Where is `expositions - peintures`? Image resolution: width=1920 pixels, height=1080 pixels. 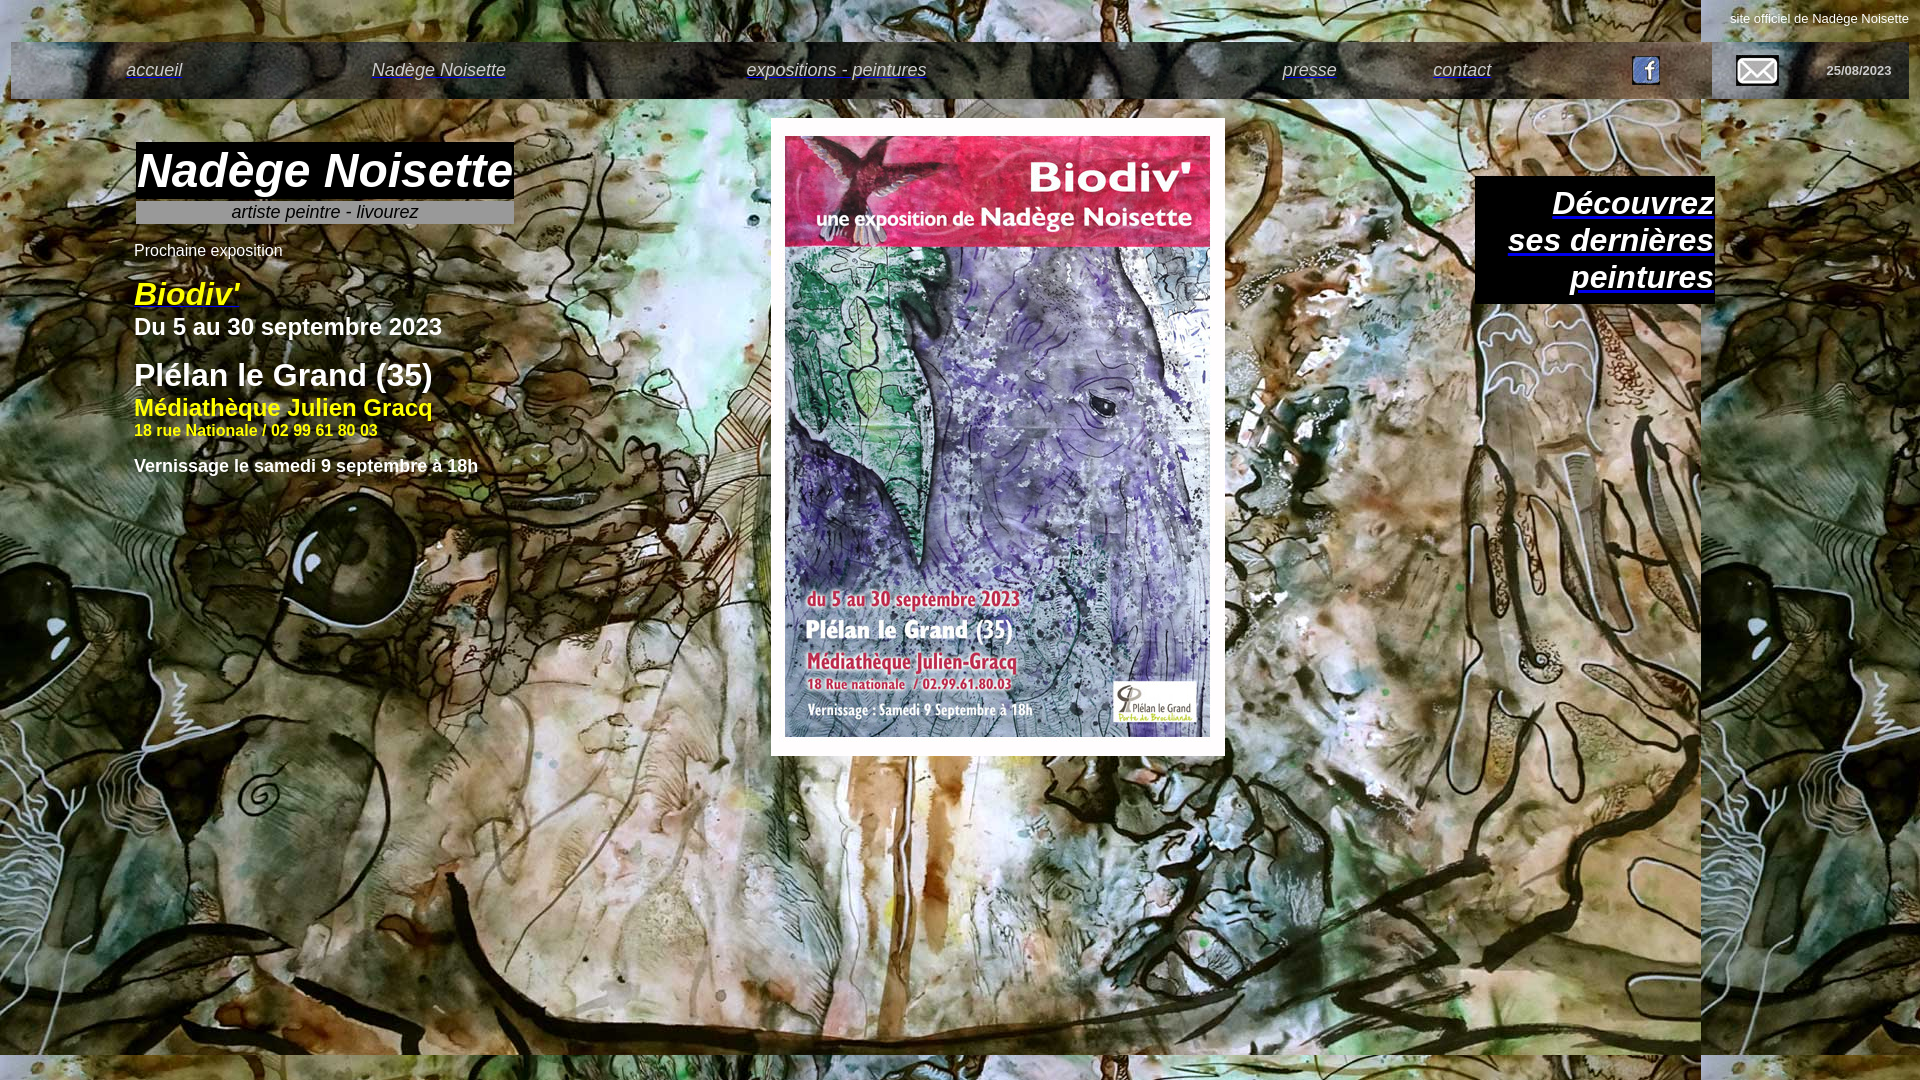 expositions - peintures is located at coordinates (836, 70).